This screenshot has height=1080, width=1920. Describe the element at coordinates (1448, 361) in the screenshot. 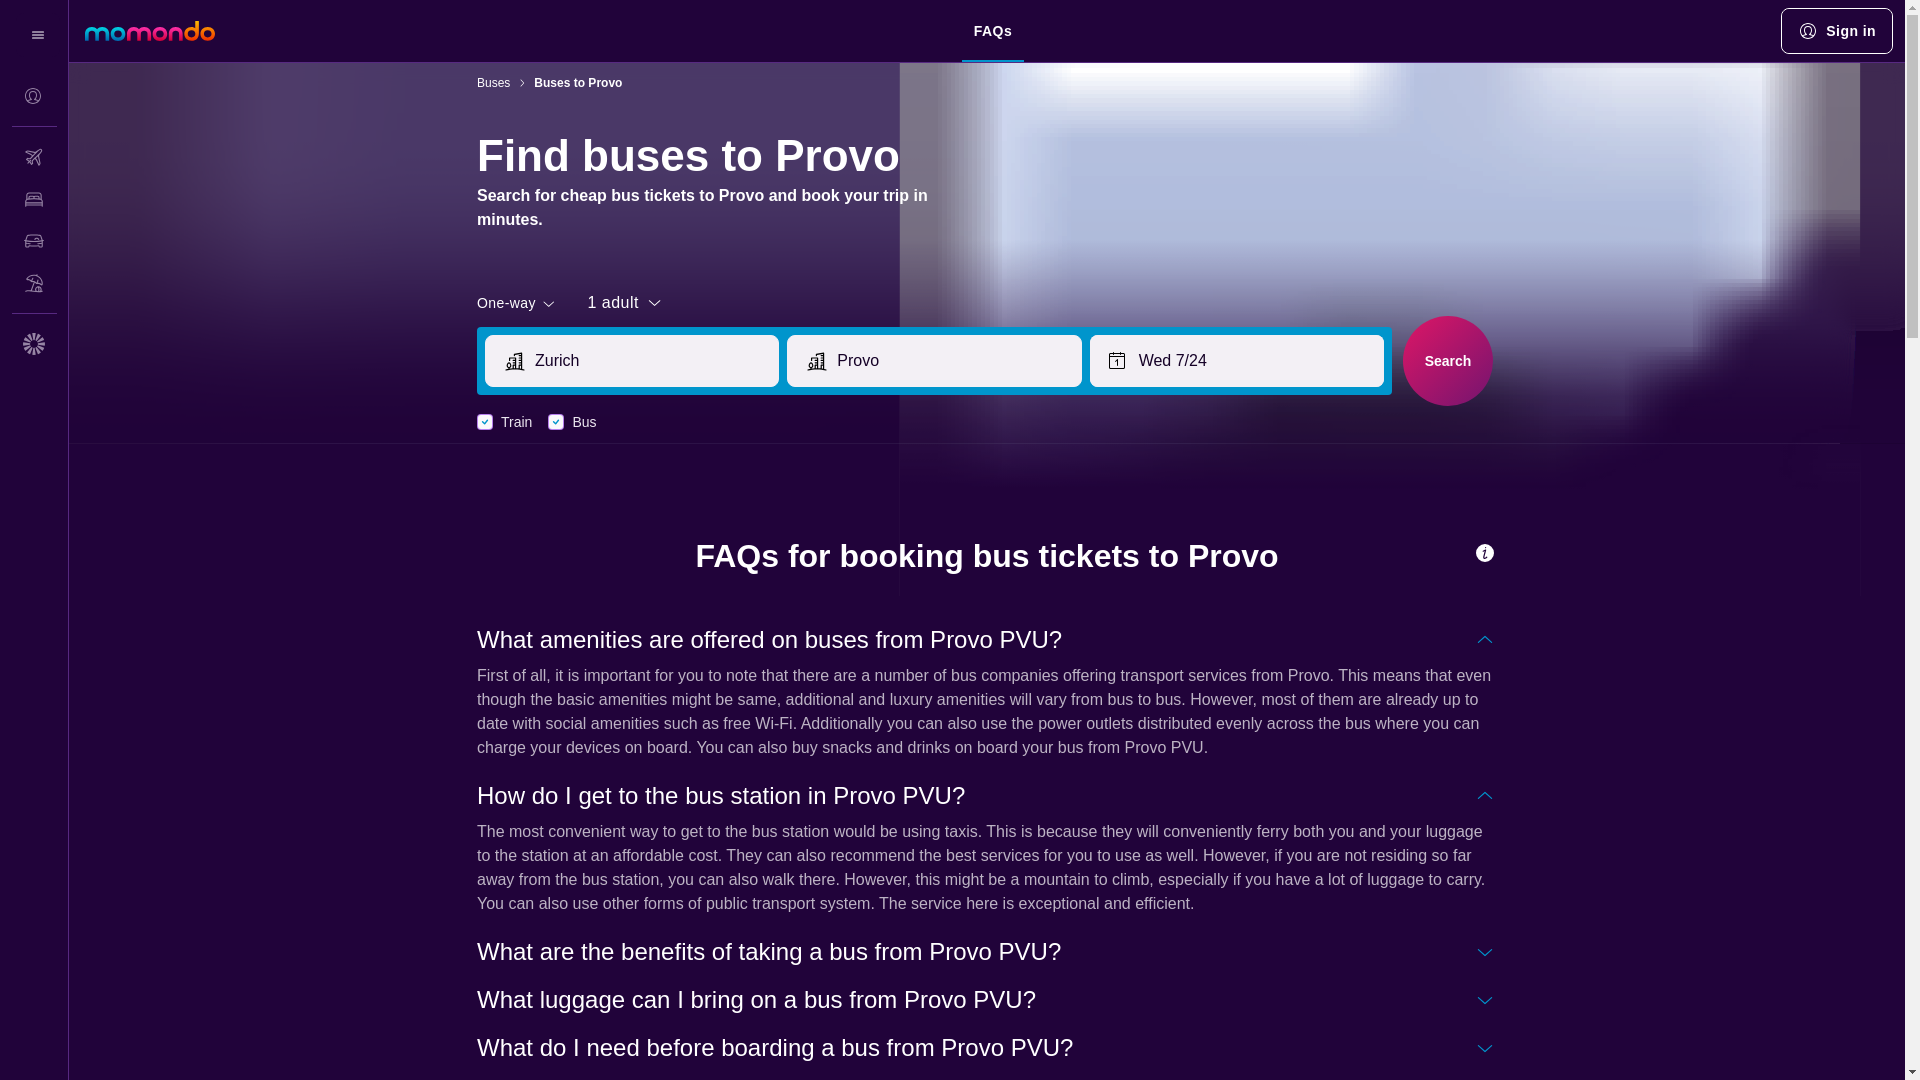

I see `Search` at that location.